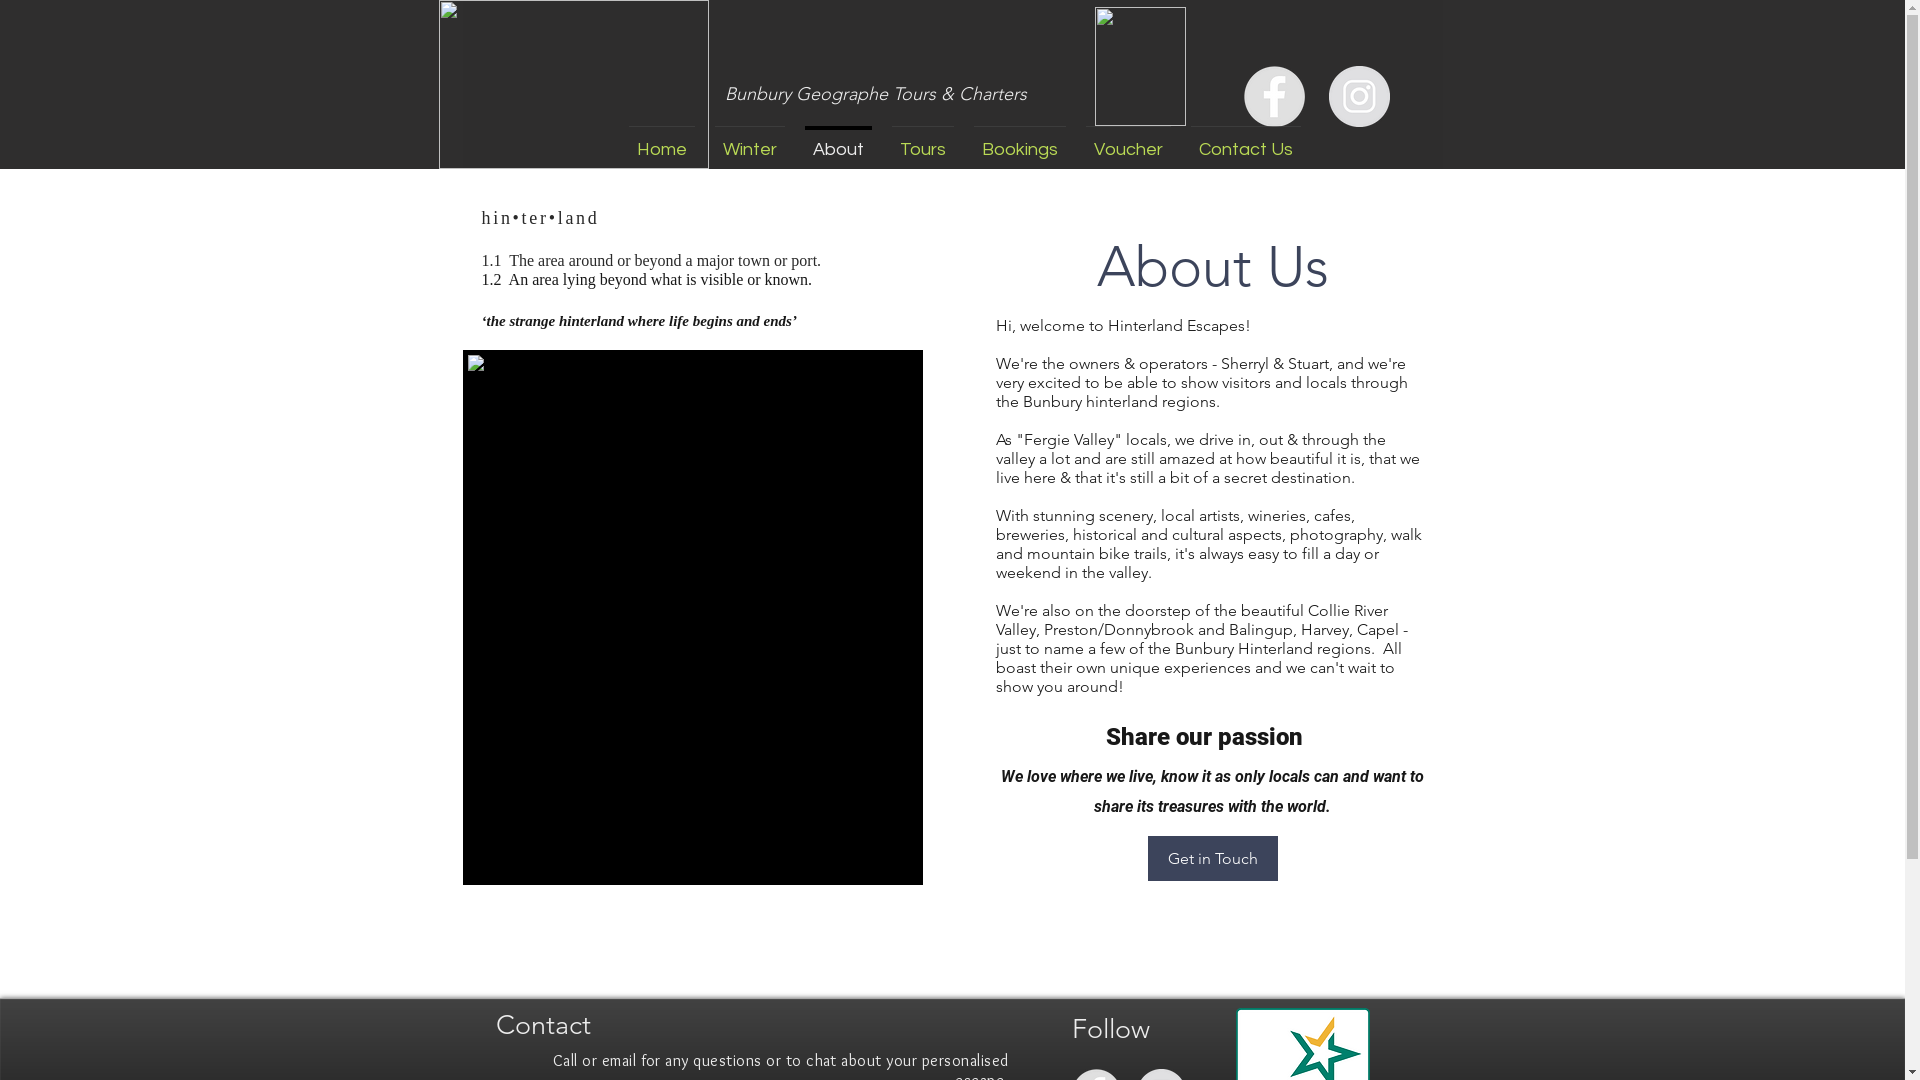 The image size is (1920, 1080). What do you see at coordinates (1140, 66) in the screenshot?
I see `QTAB.png` at bounding box center [1140, 66].